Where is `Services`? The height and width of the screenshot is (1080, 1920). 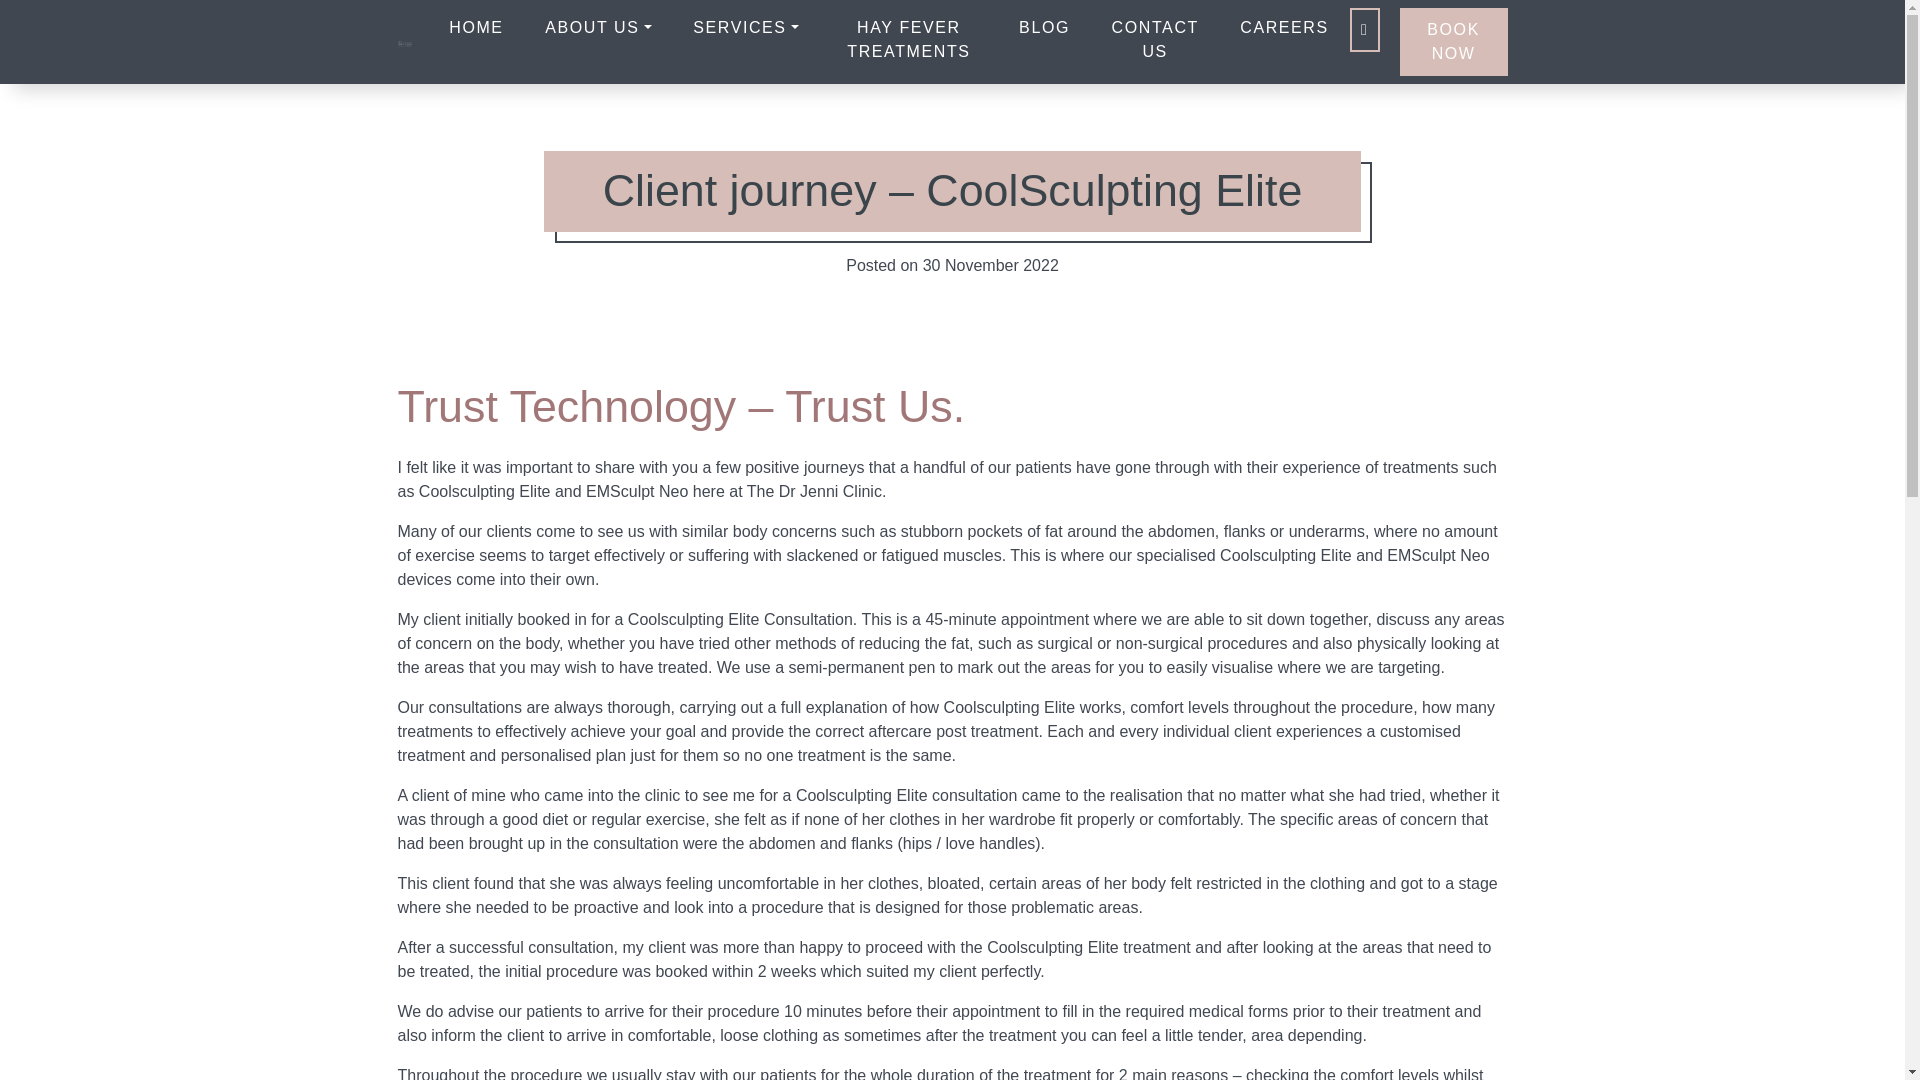
Services is located at coordinates (746, 27).